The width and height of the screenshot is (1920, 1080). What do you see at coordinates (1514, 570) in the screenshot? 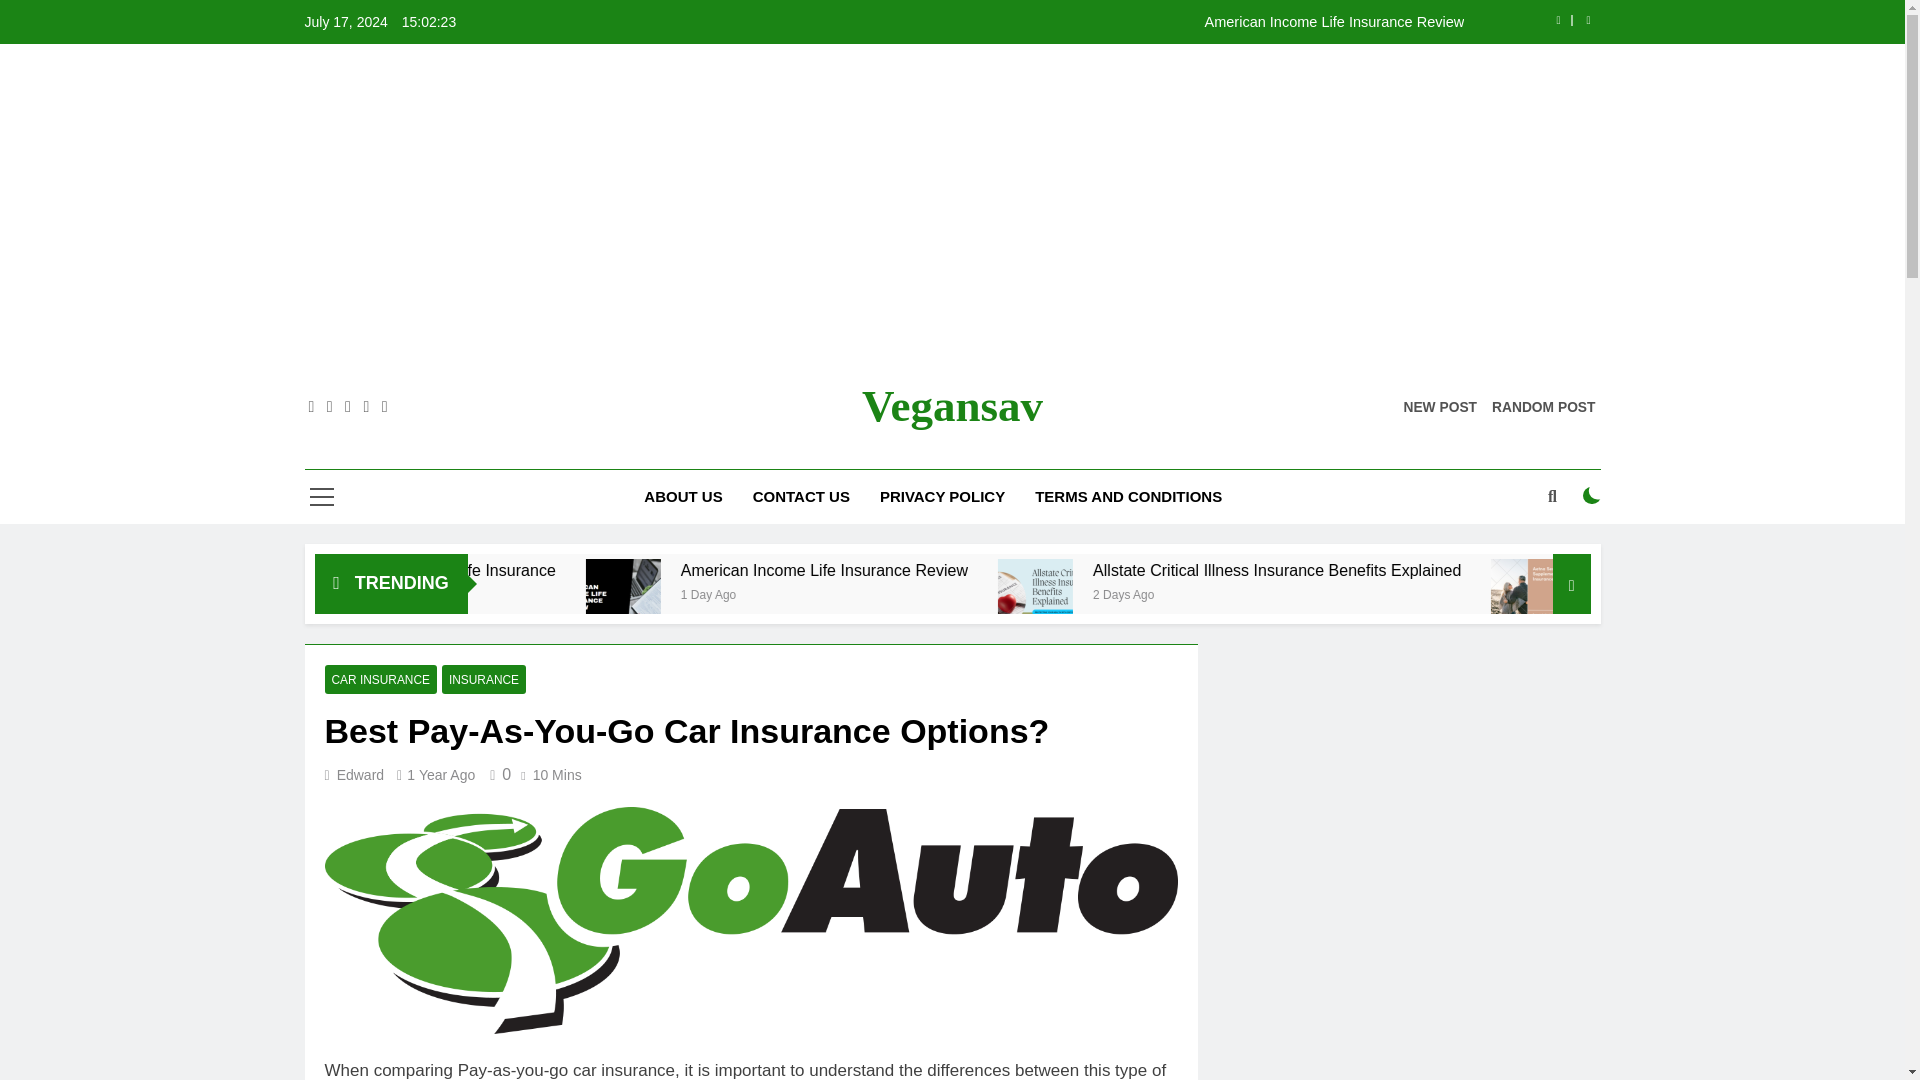
I see `Allstate Critical Illness Insurance Benefits Explained` at bounding box center [1514, 570].